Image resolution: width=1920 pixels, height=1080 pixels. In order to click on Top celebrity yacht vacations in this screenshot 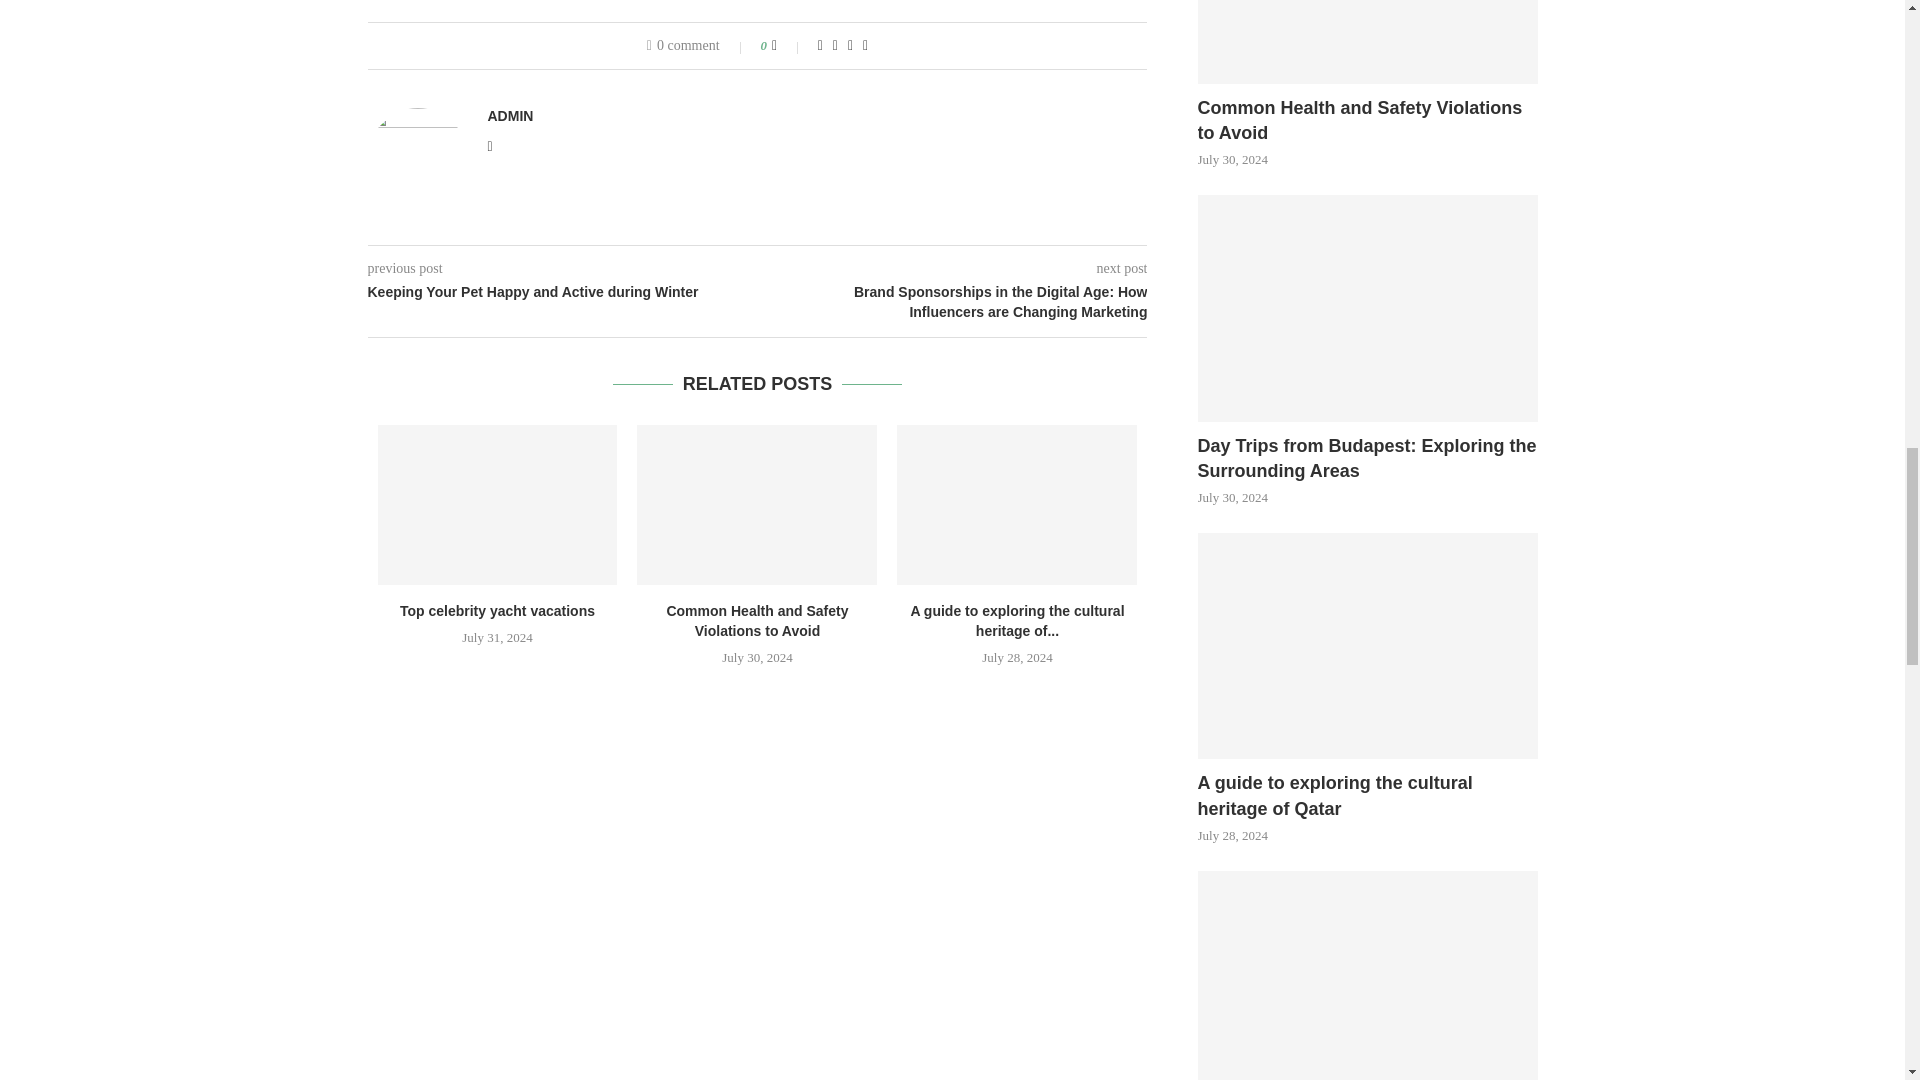, I will do `click(498, 505)`.